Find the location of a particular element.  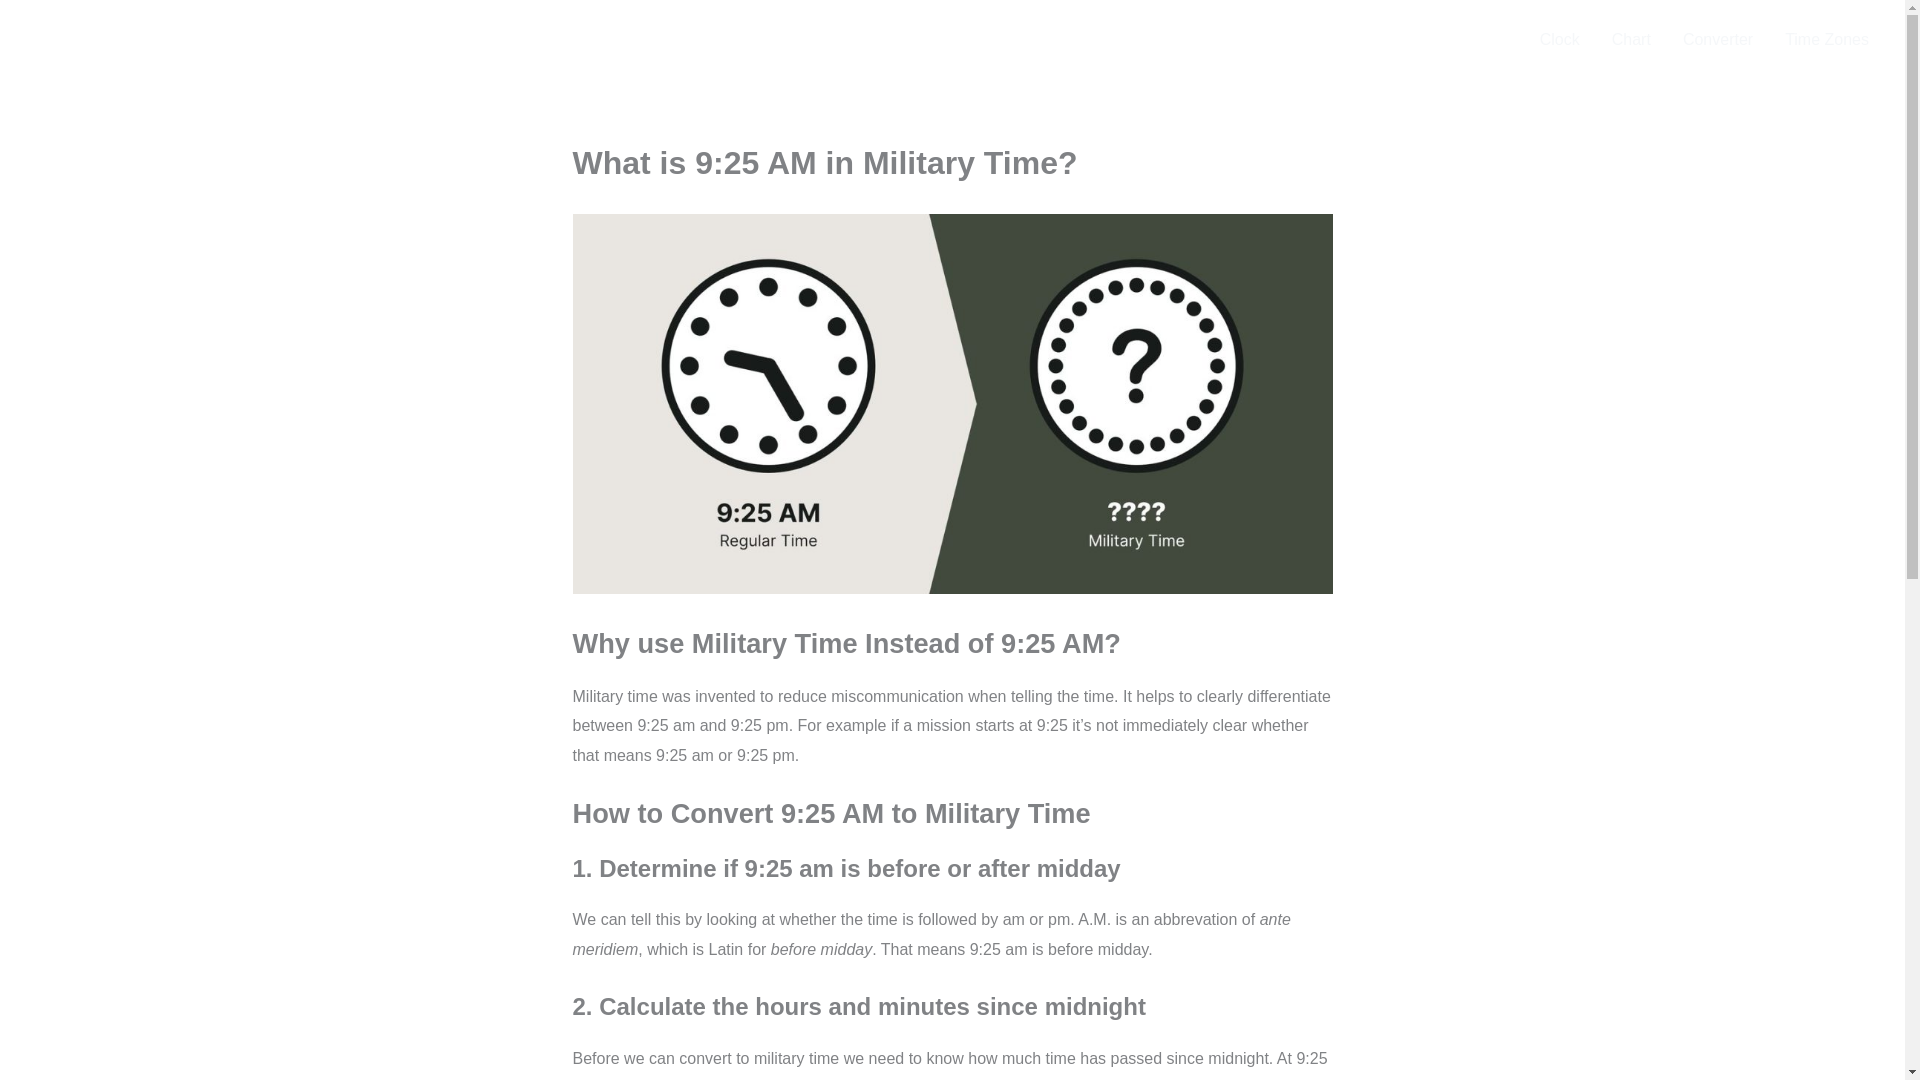

Military Time is located at coordinates (136, 38).